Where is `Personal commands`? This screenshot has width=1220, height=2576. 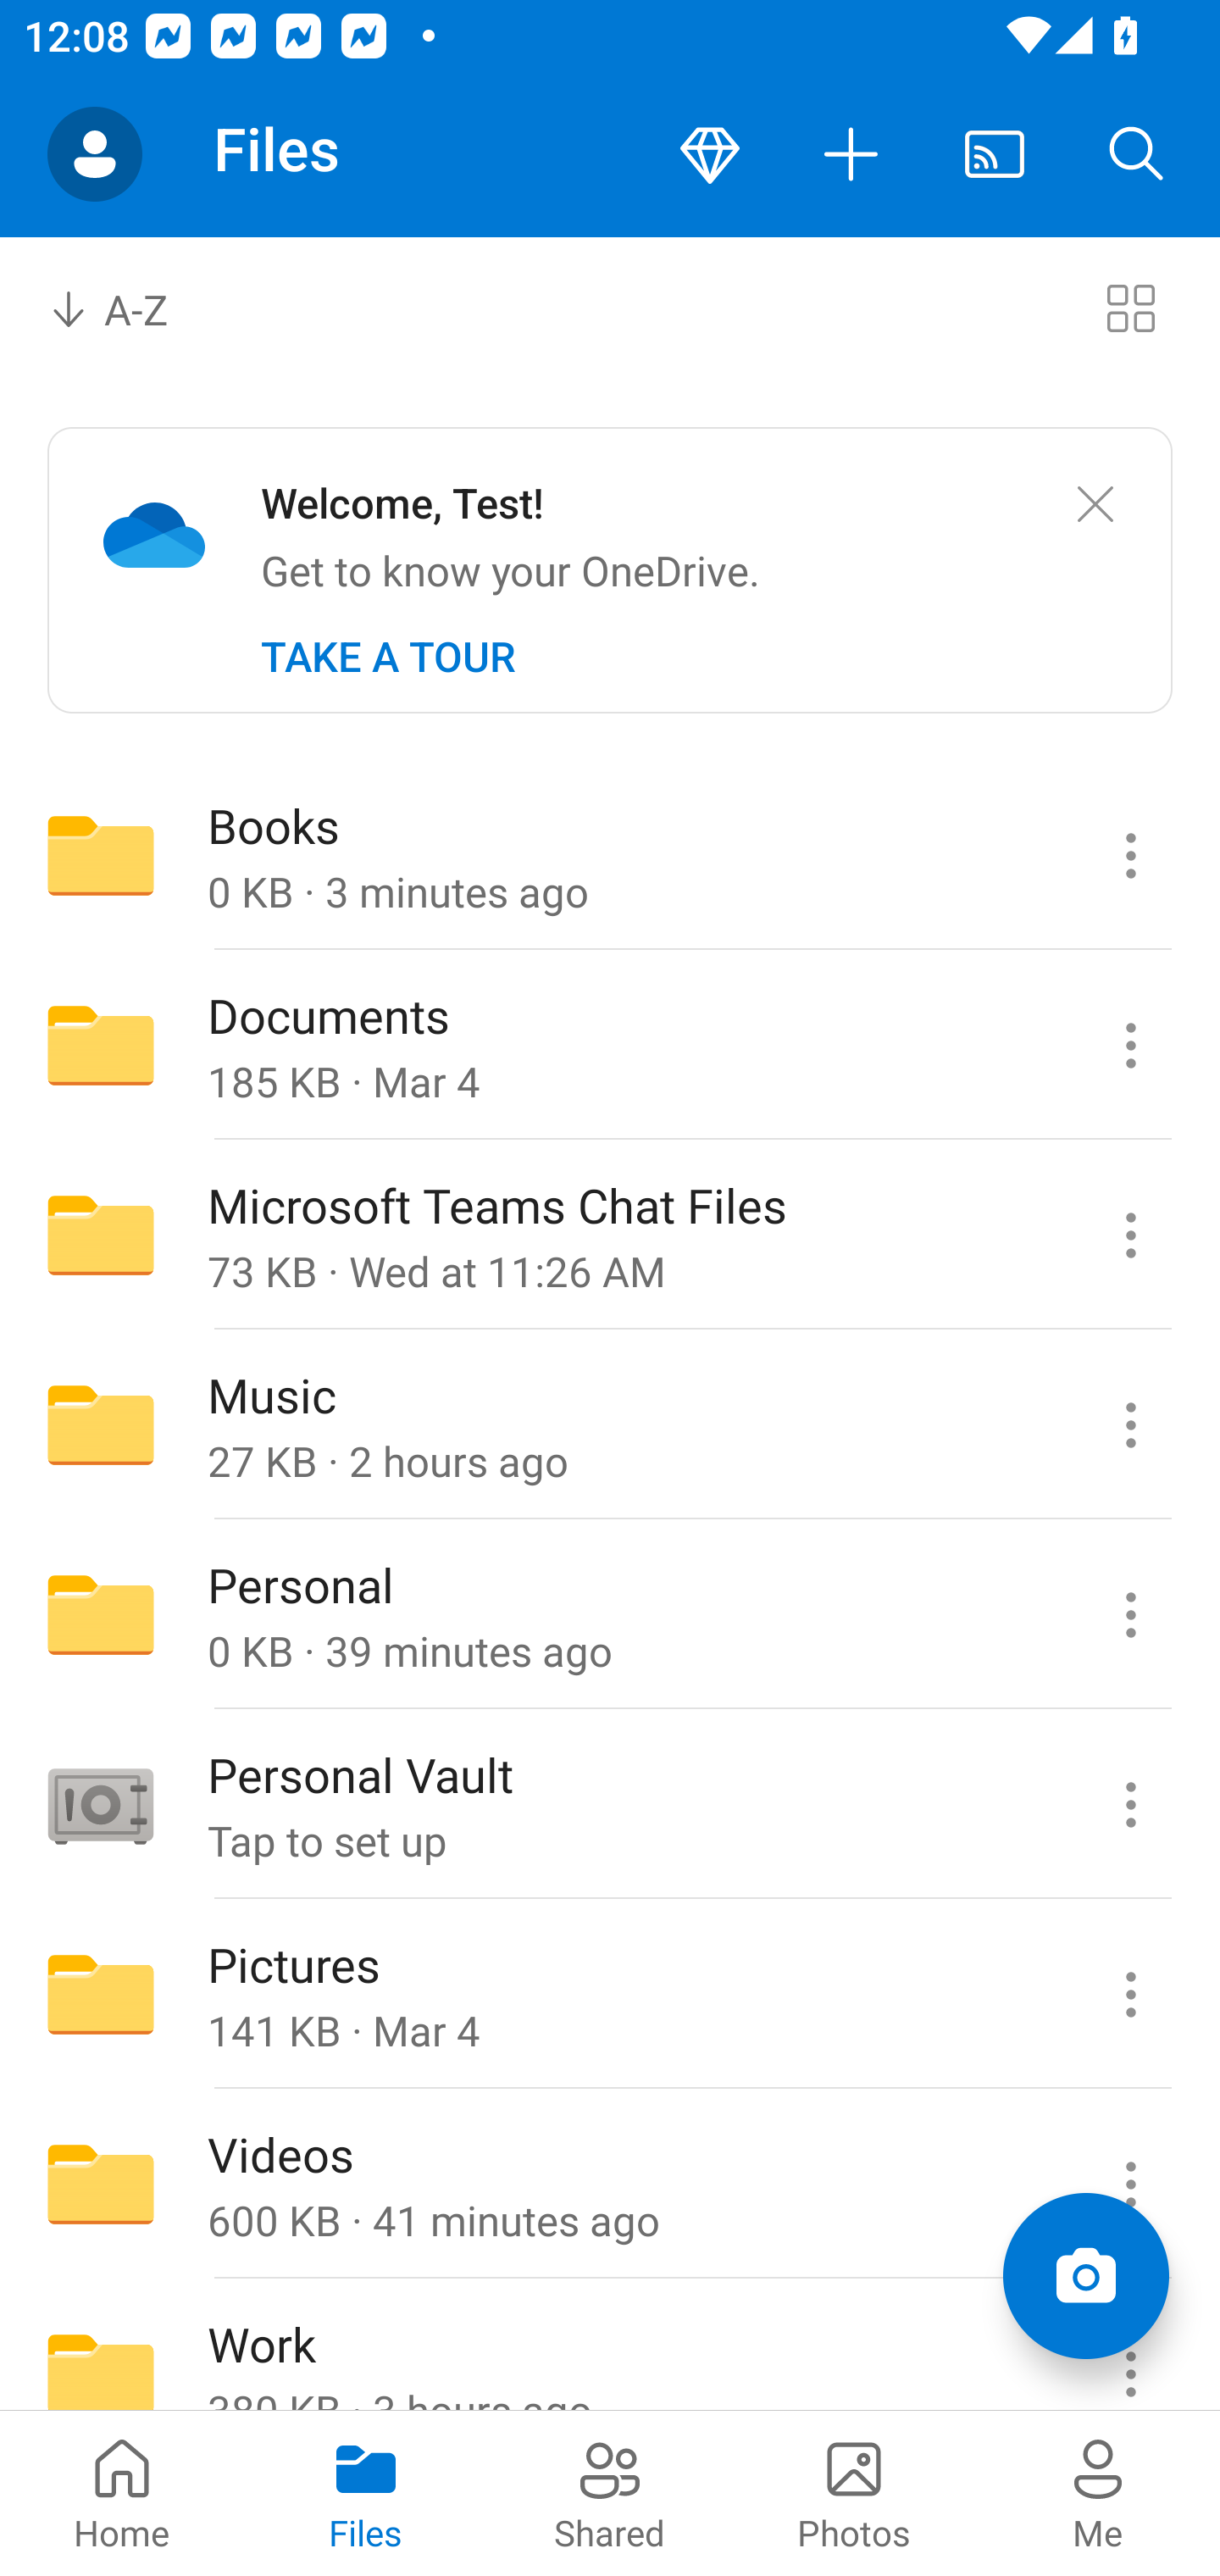
Personal commands is located at coordinates (1130, 1615).